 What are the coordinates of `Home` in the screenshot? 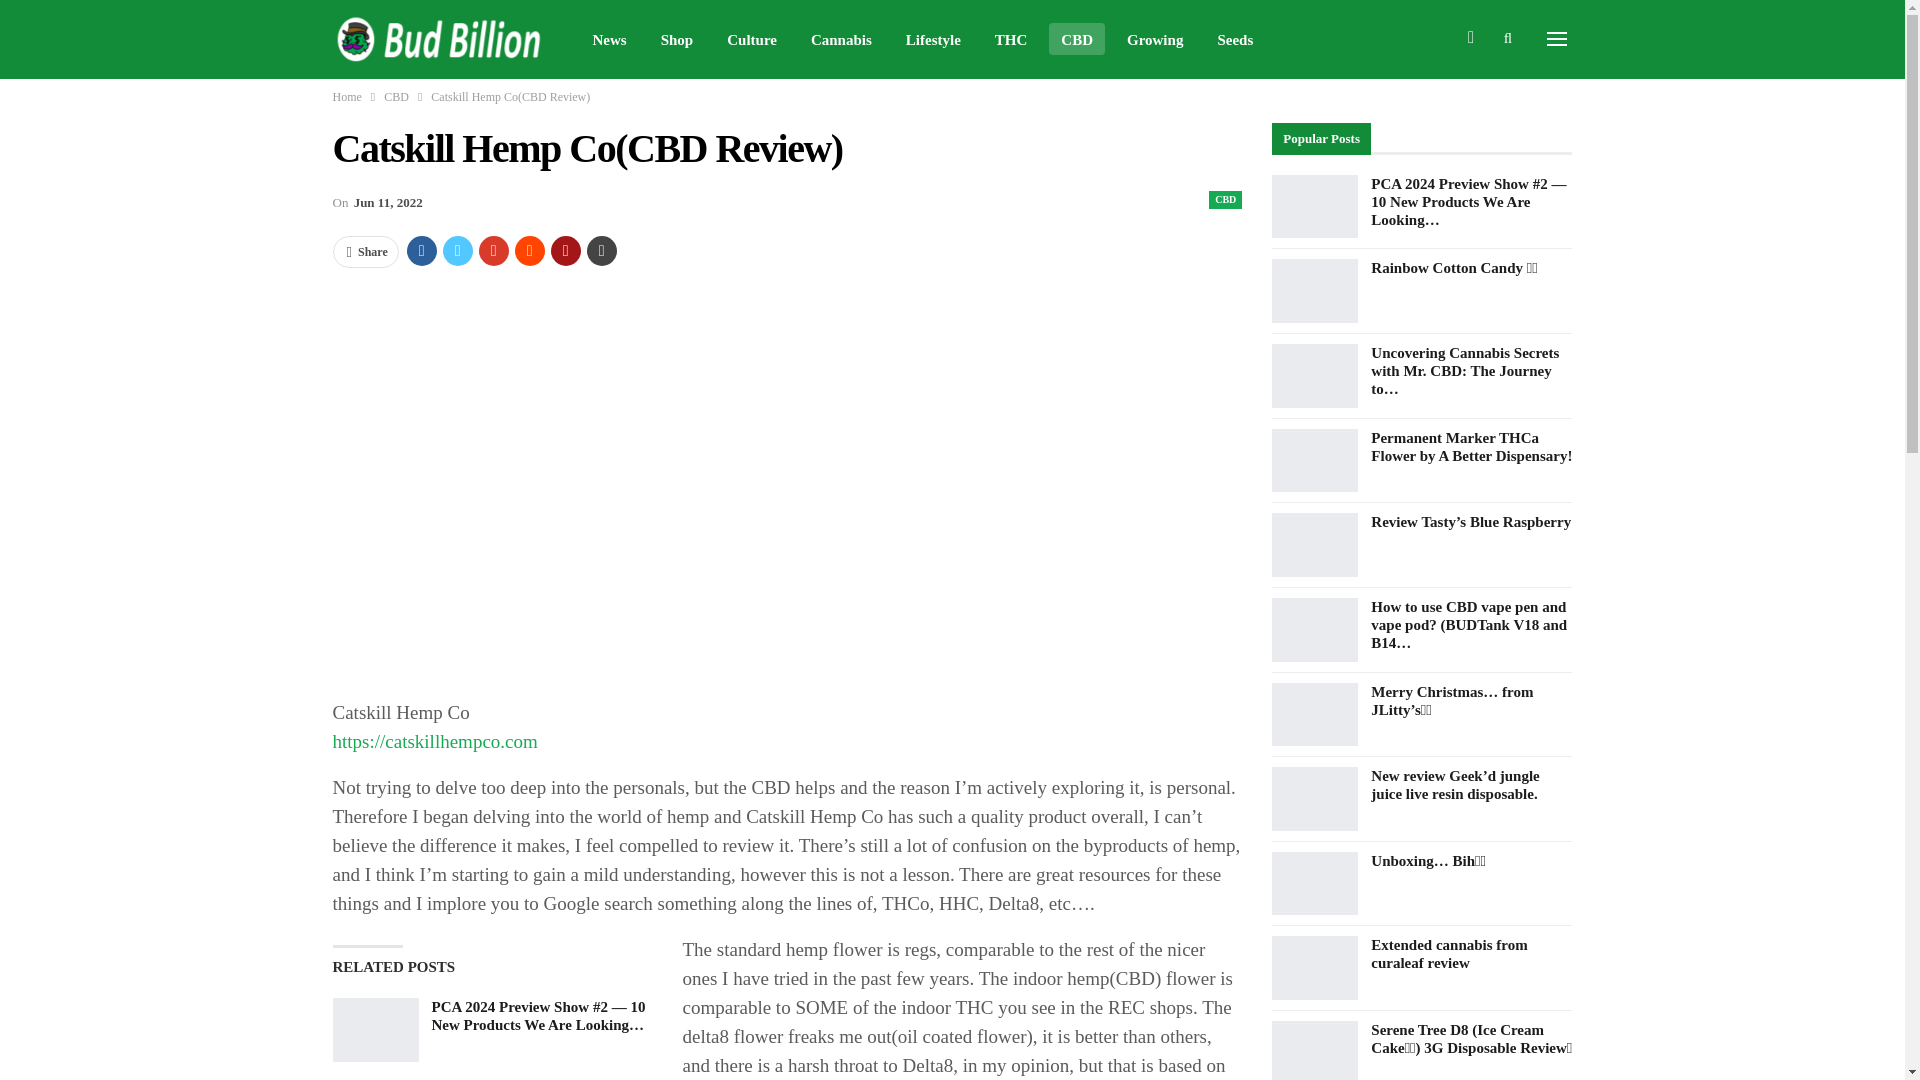 It's located at (346, 97).